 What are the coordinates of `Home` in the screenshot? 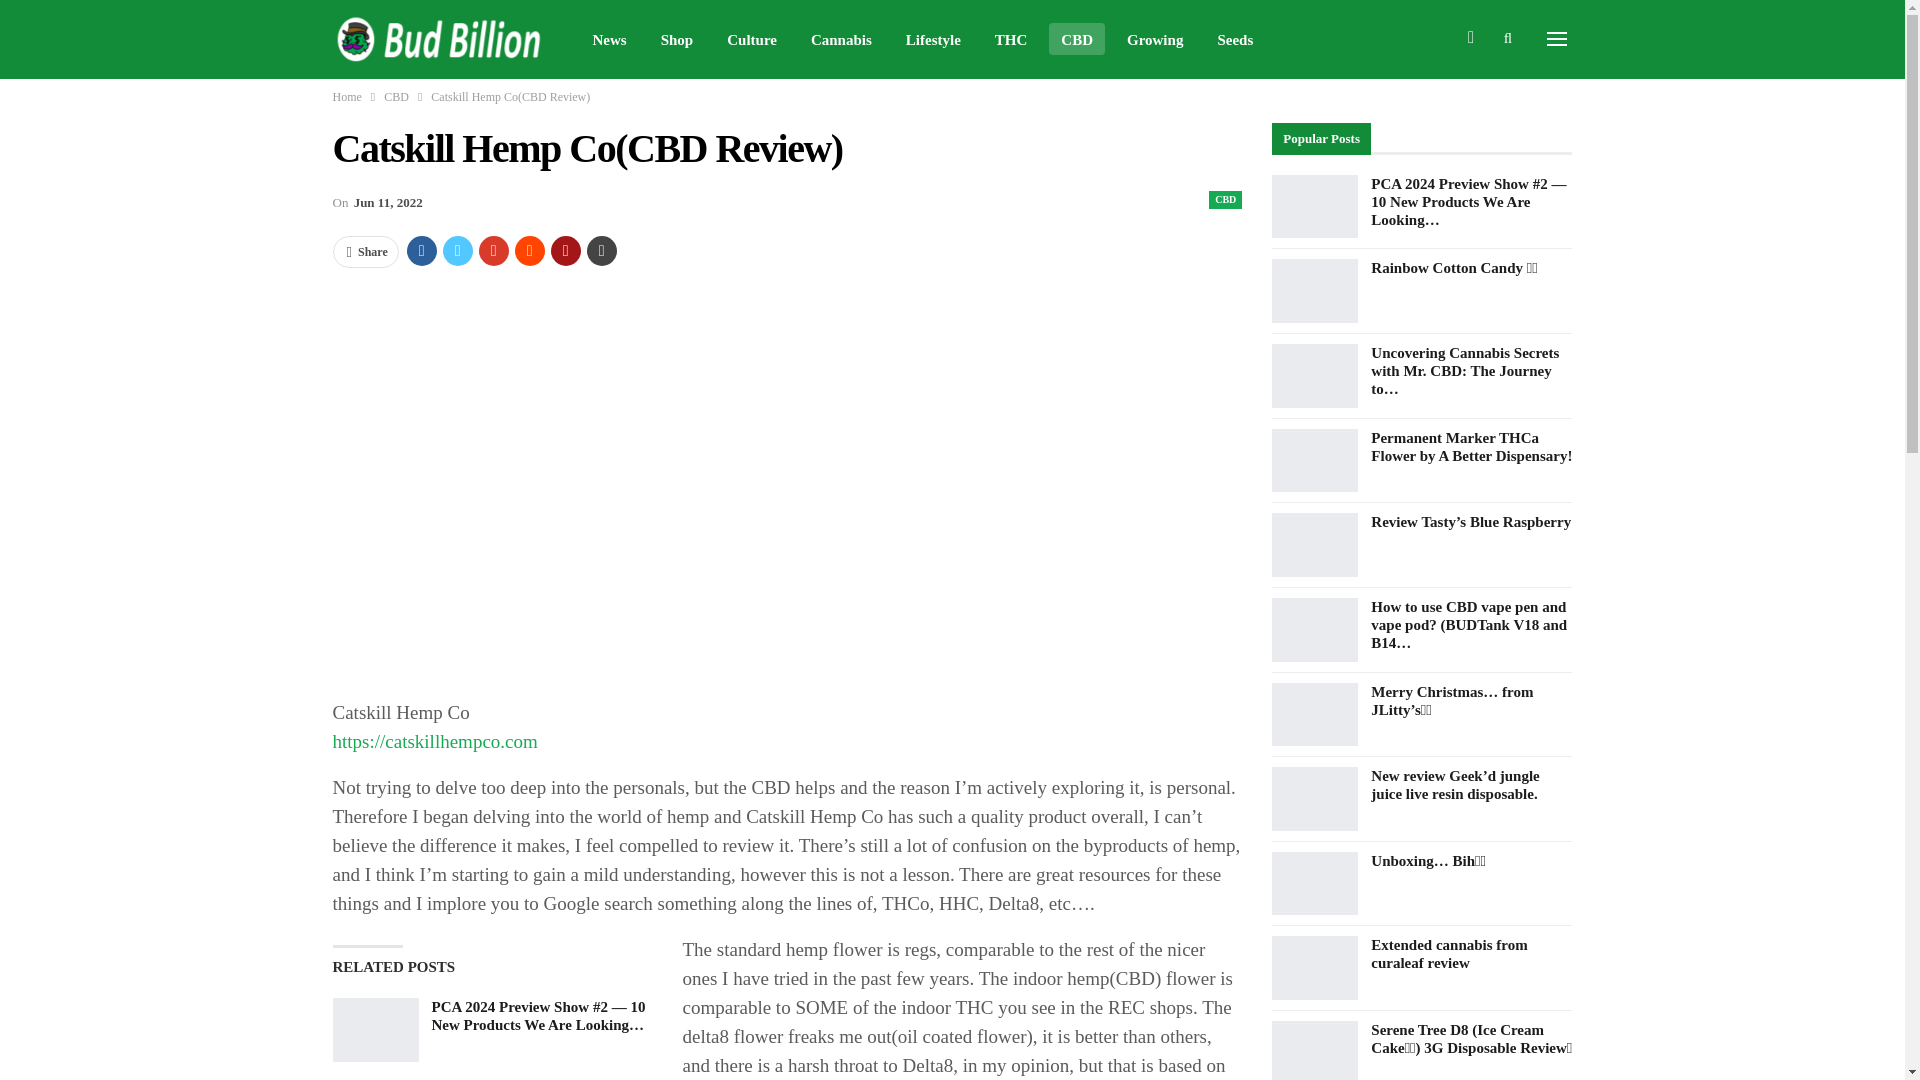 It's located at (346, 97).